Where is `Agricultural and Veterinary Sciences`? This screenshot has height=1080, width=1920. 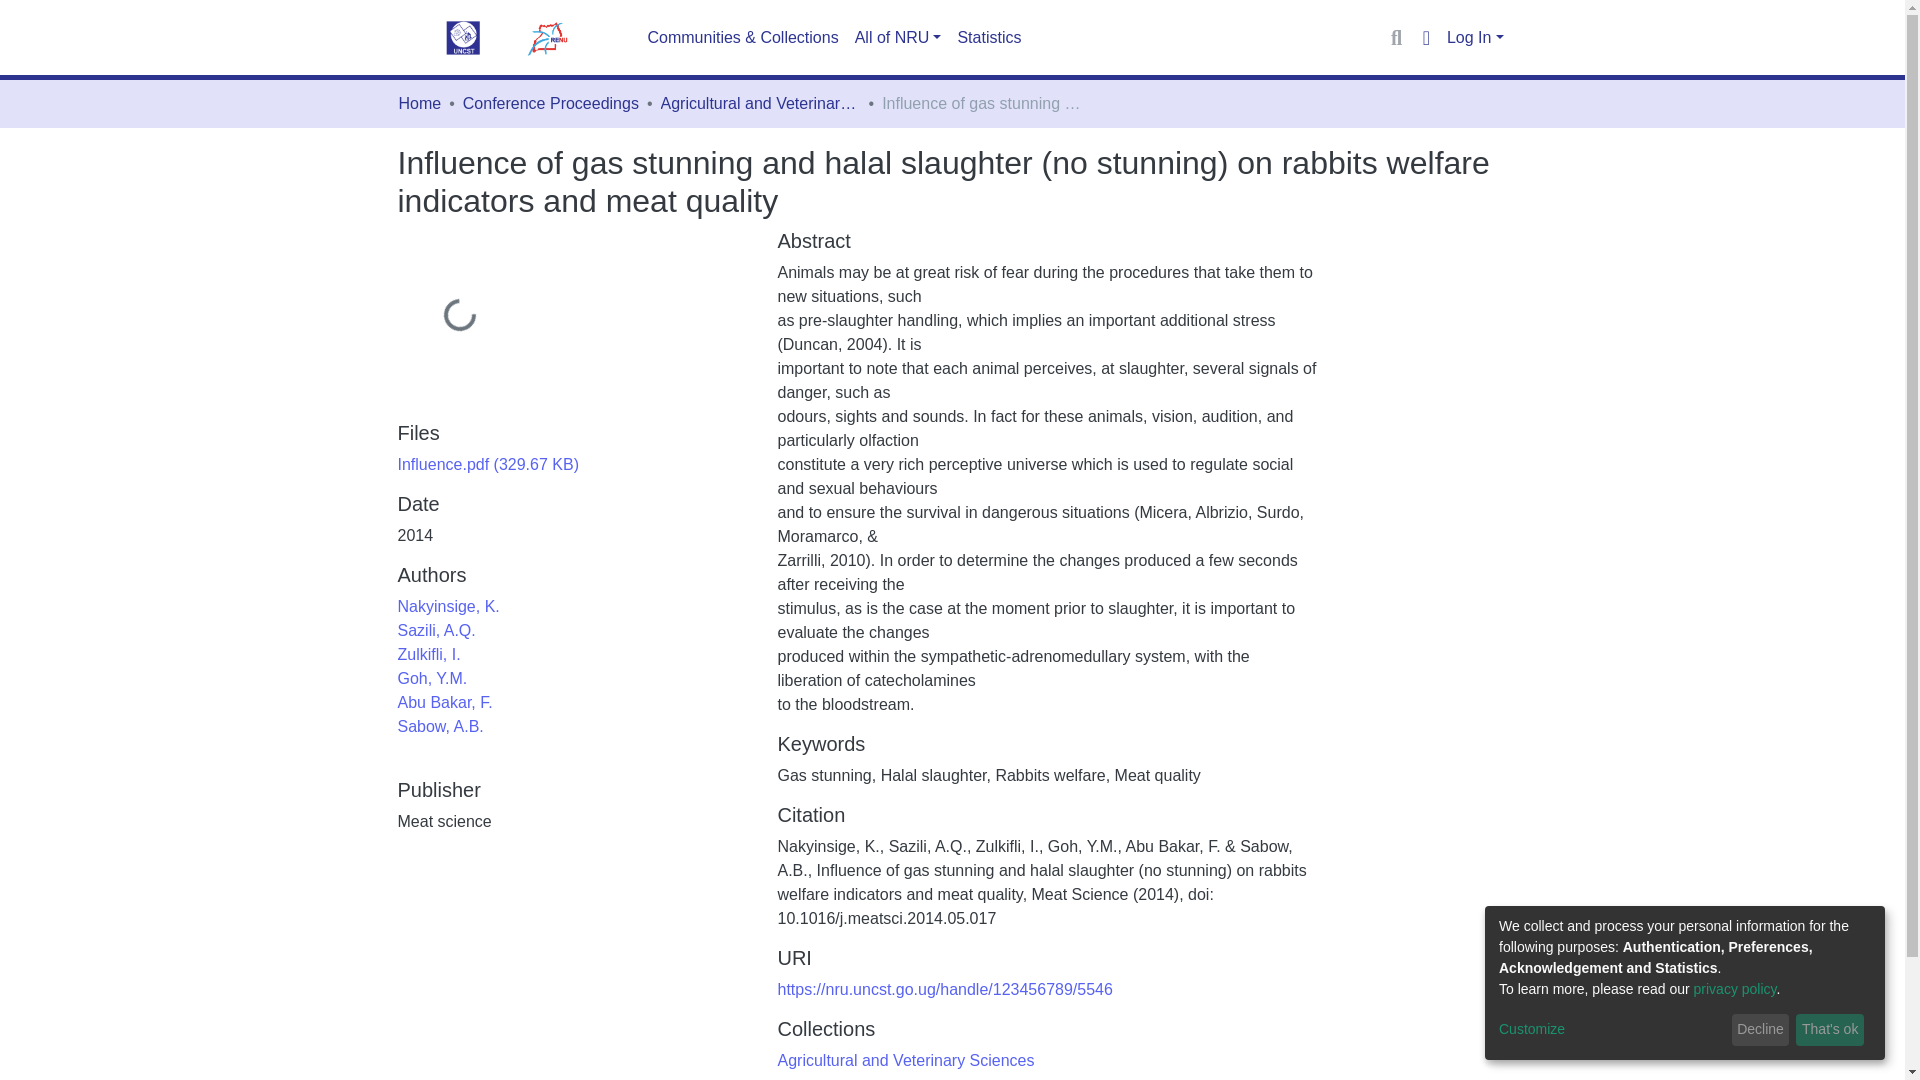
Agricultural and Veterinary Sciences is located at coordinates (906, 1060).